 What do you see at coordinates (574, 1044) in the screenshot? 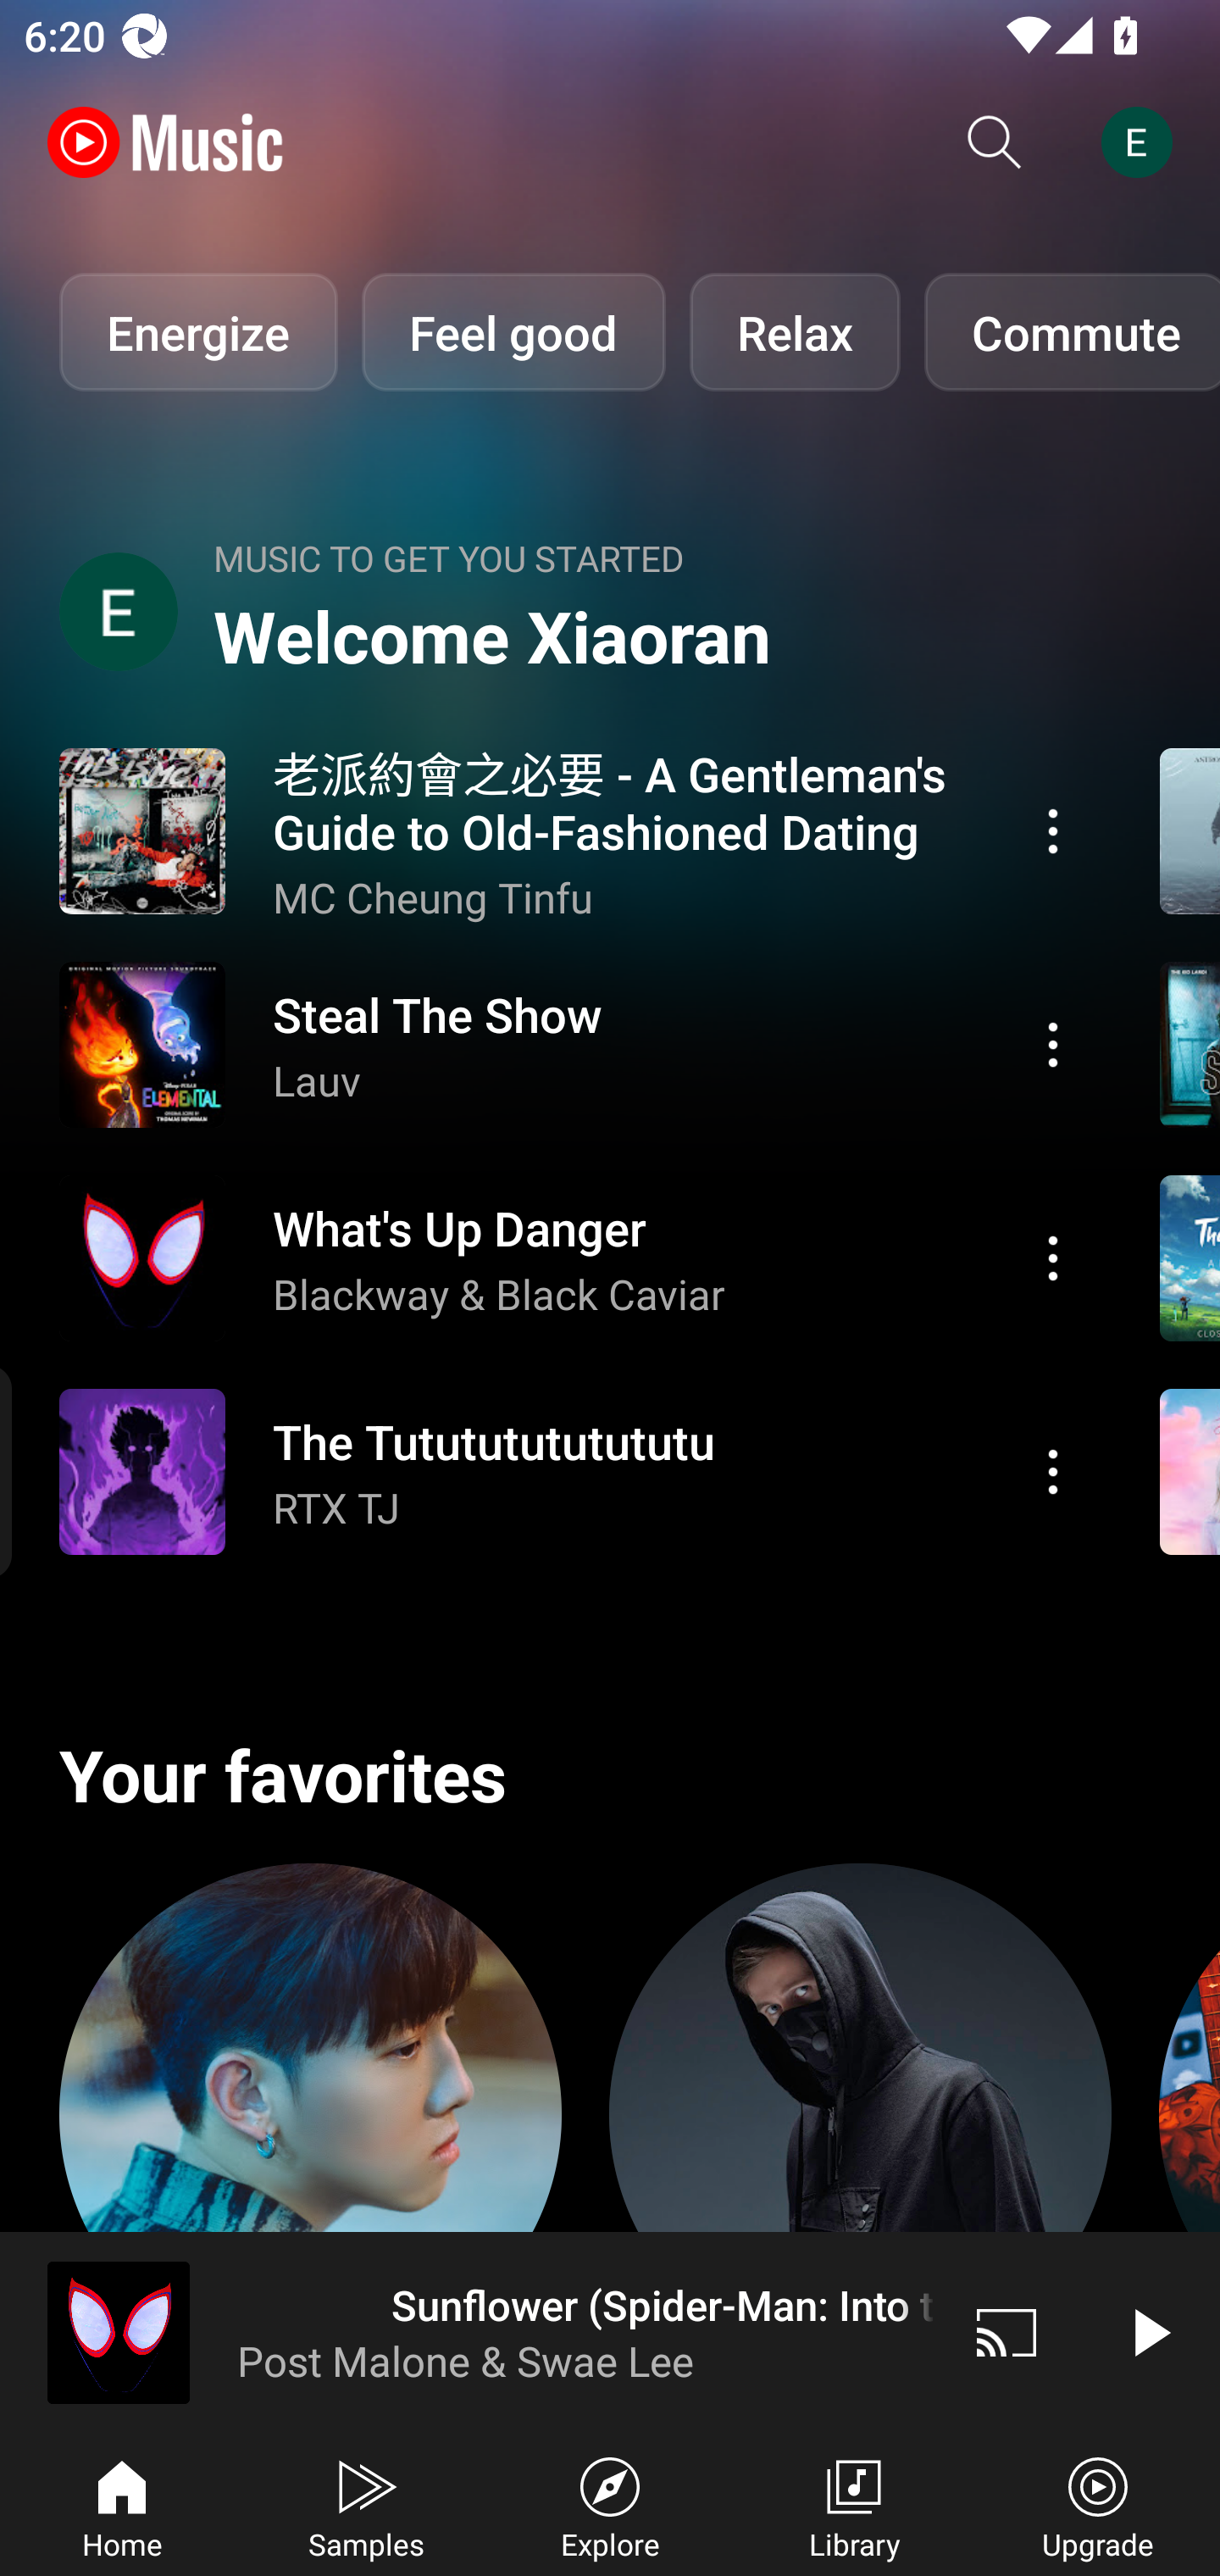
I see `Action menu` at bounding box center [574, 1044].